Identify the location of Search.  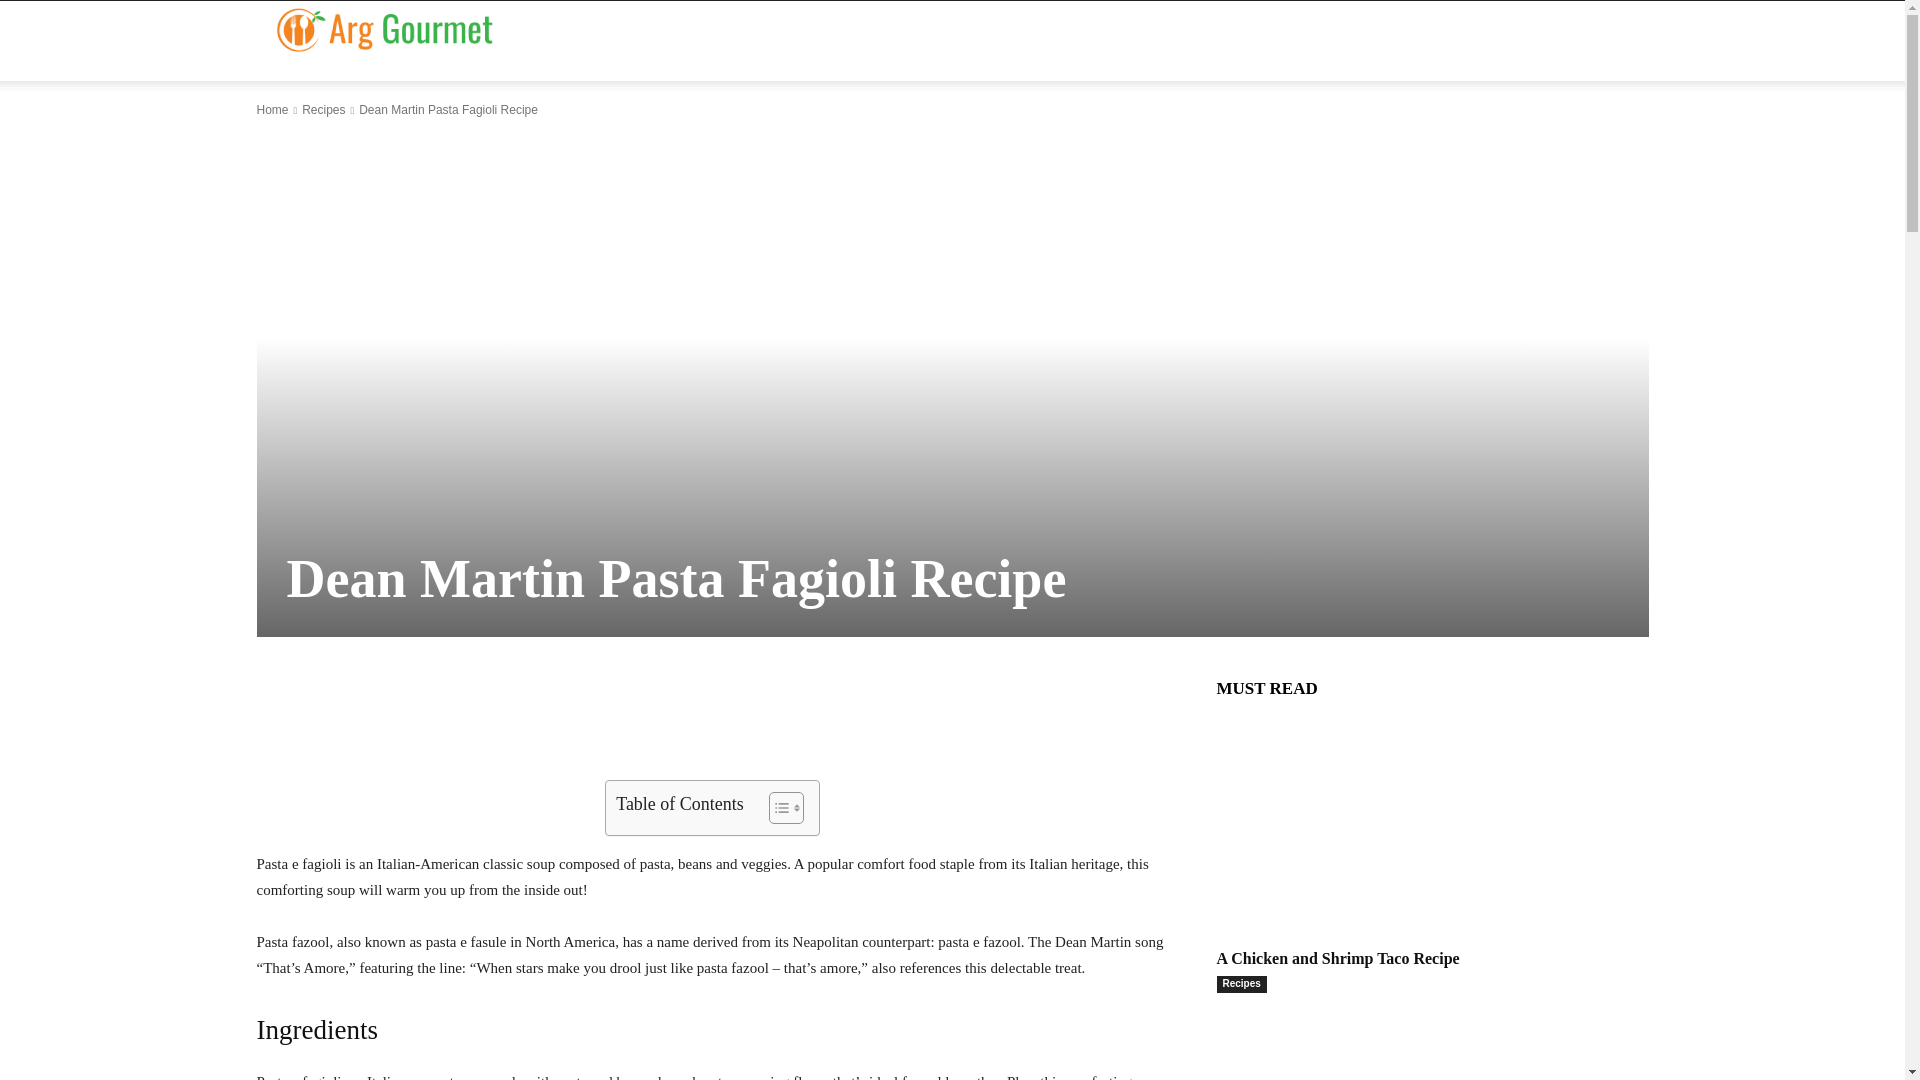
(1596, 76).